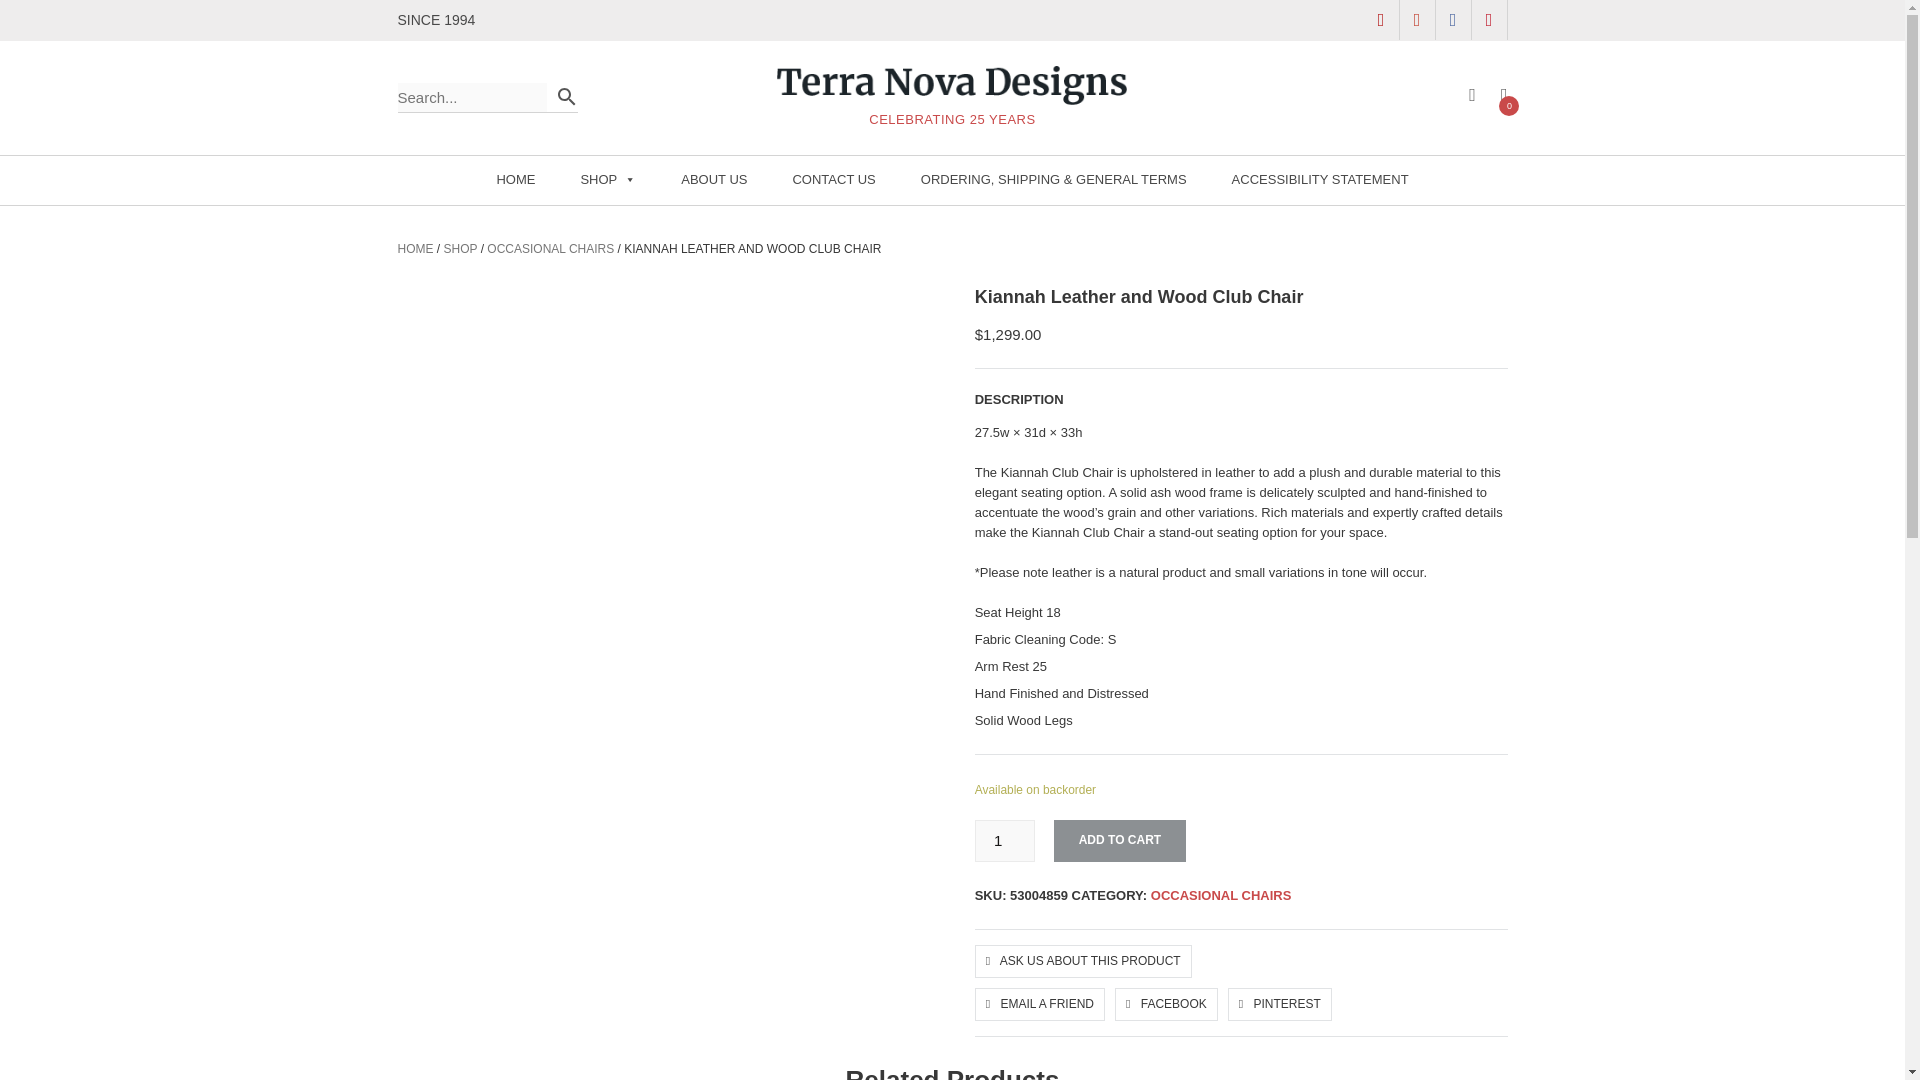 This screenshot has height=1080, width=1920. What do you see at coordinates (1381, 20) in the screenshot?
I see `Connect with Yelp, link will open in new window` at bounding box center [1381, 20].